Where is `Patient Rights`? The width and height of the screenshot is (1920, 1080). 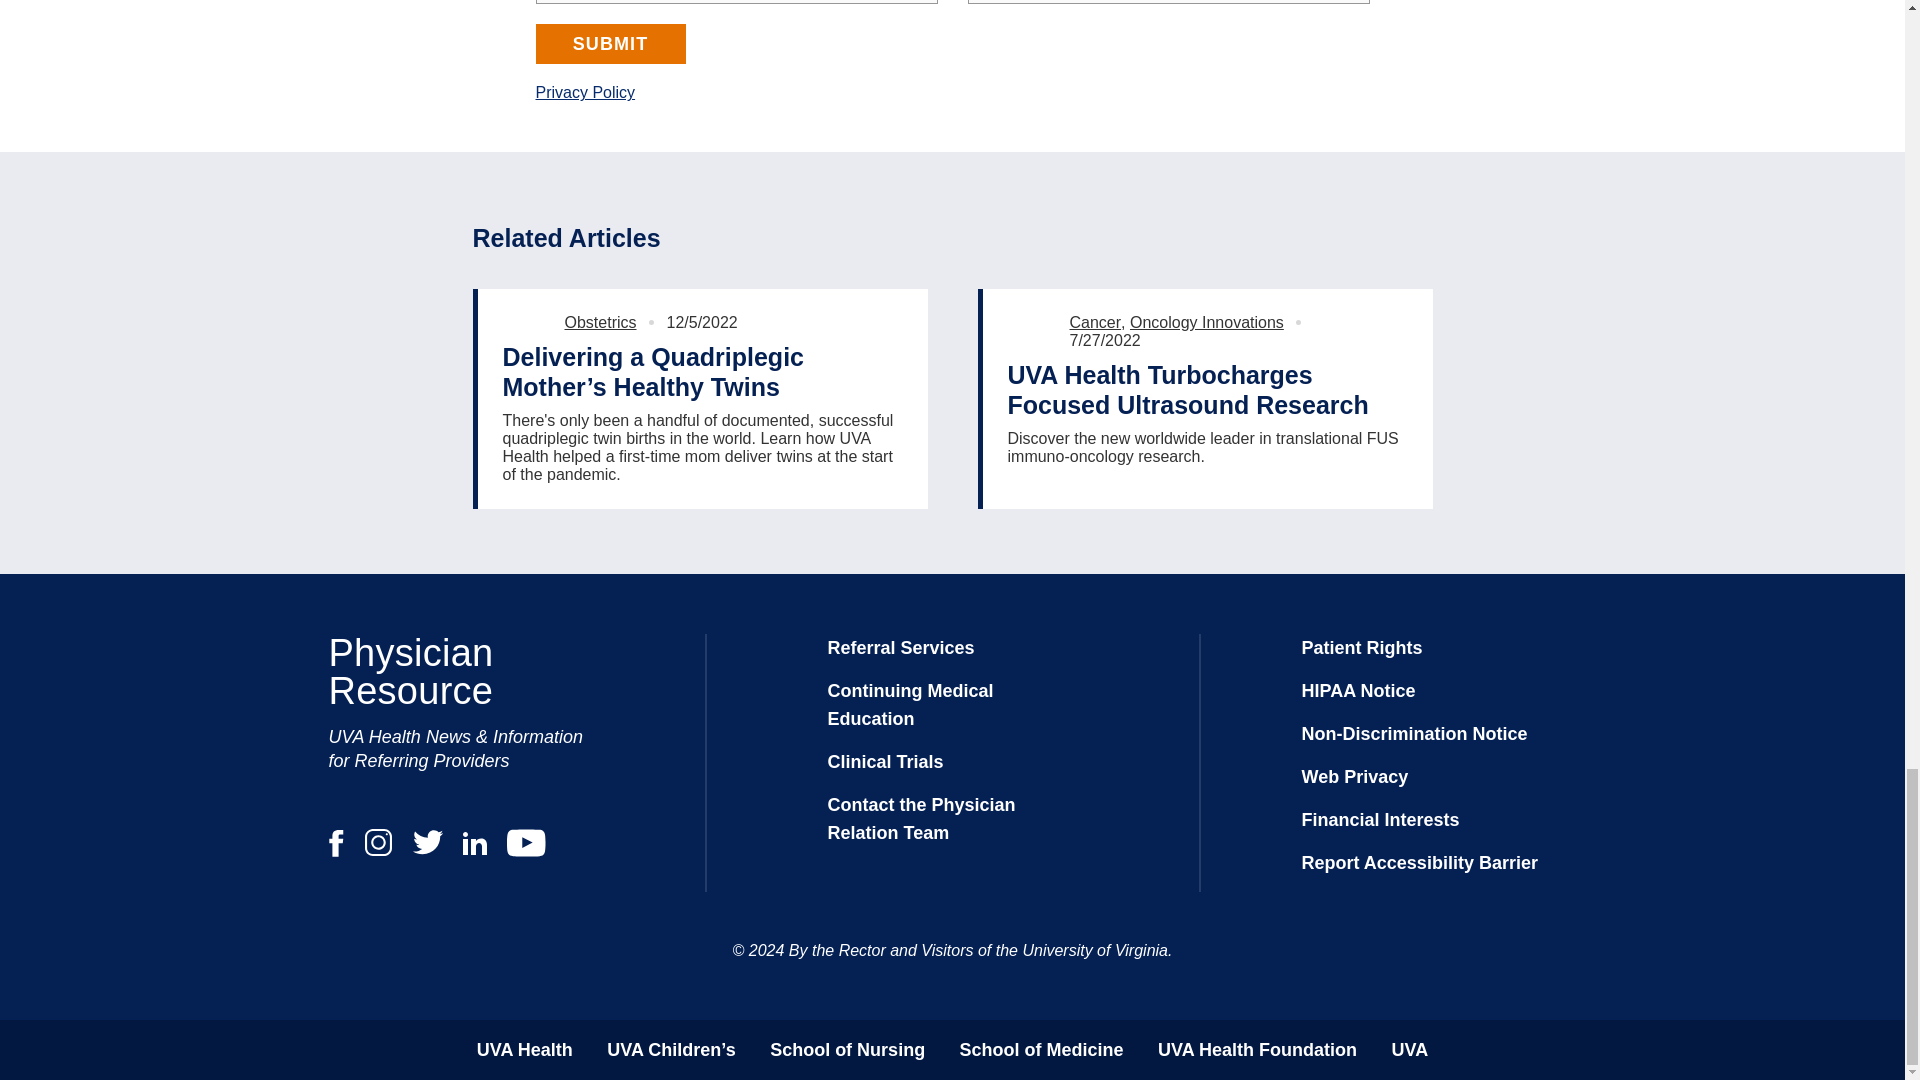
Patient Rights is located at coordinates (1362, 648).